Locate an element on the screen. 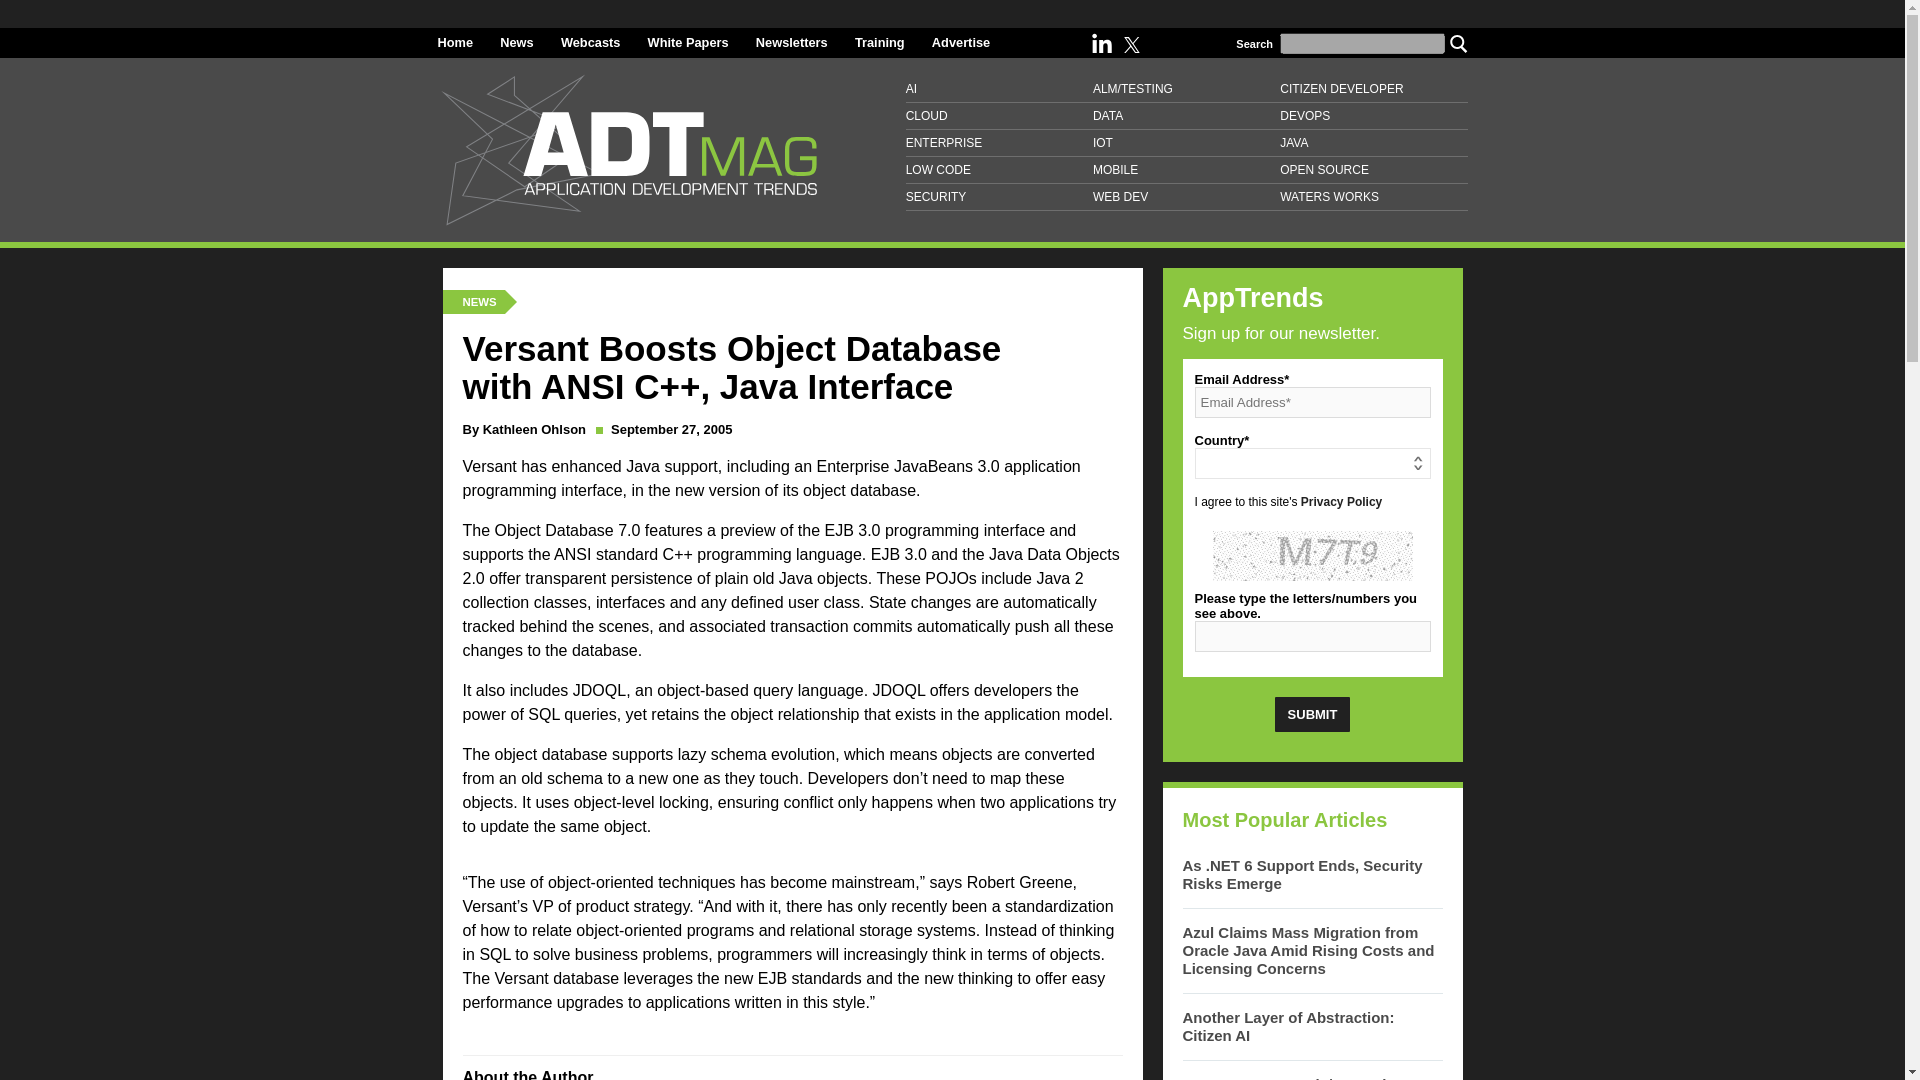 Image resolution: width=1920 pixels, height=1080 pixels. Home is located at coordinates (456, 42).